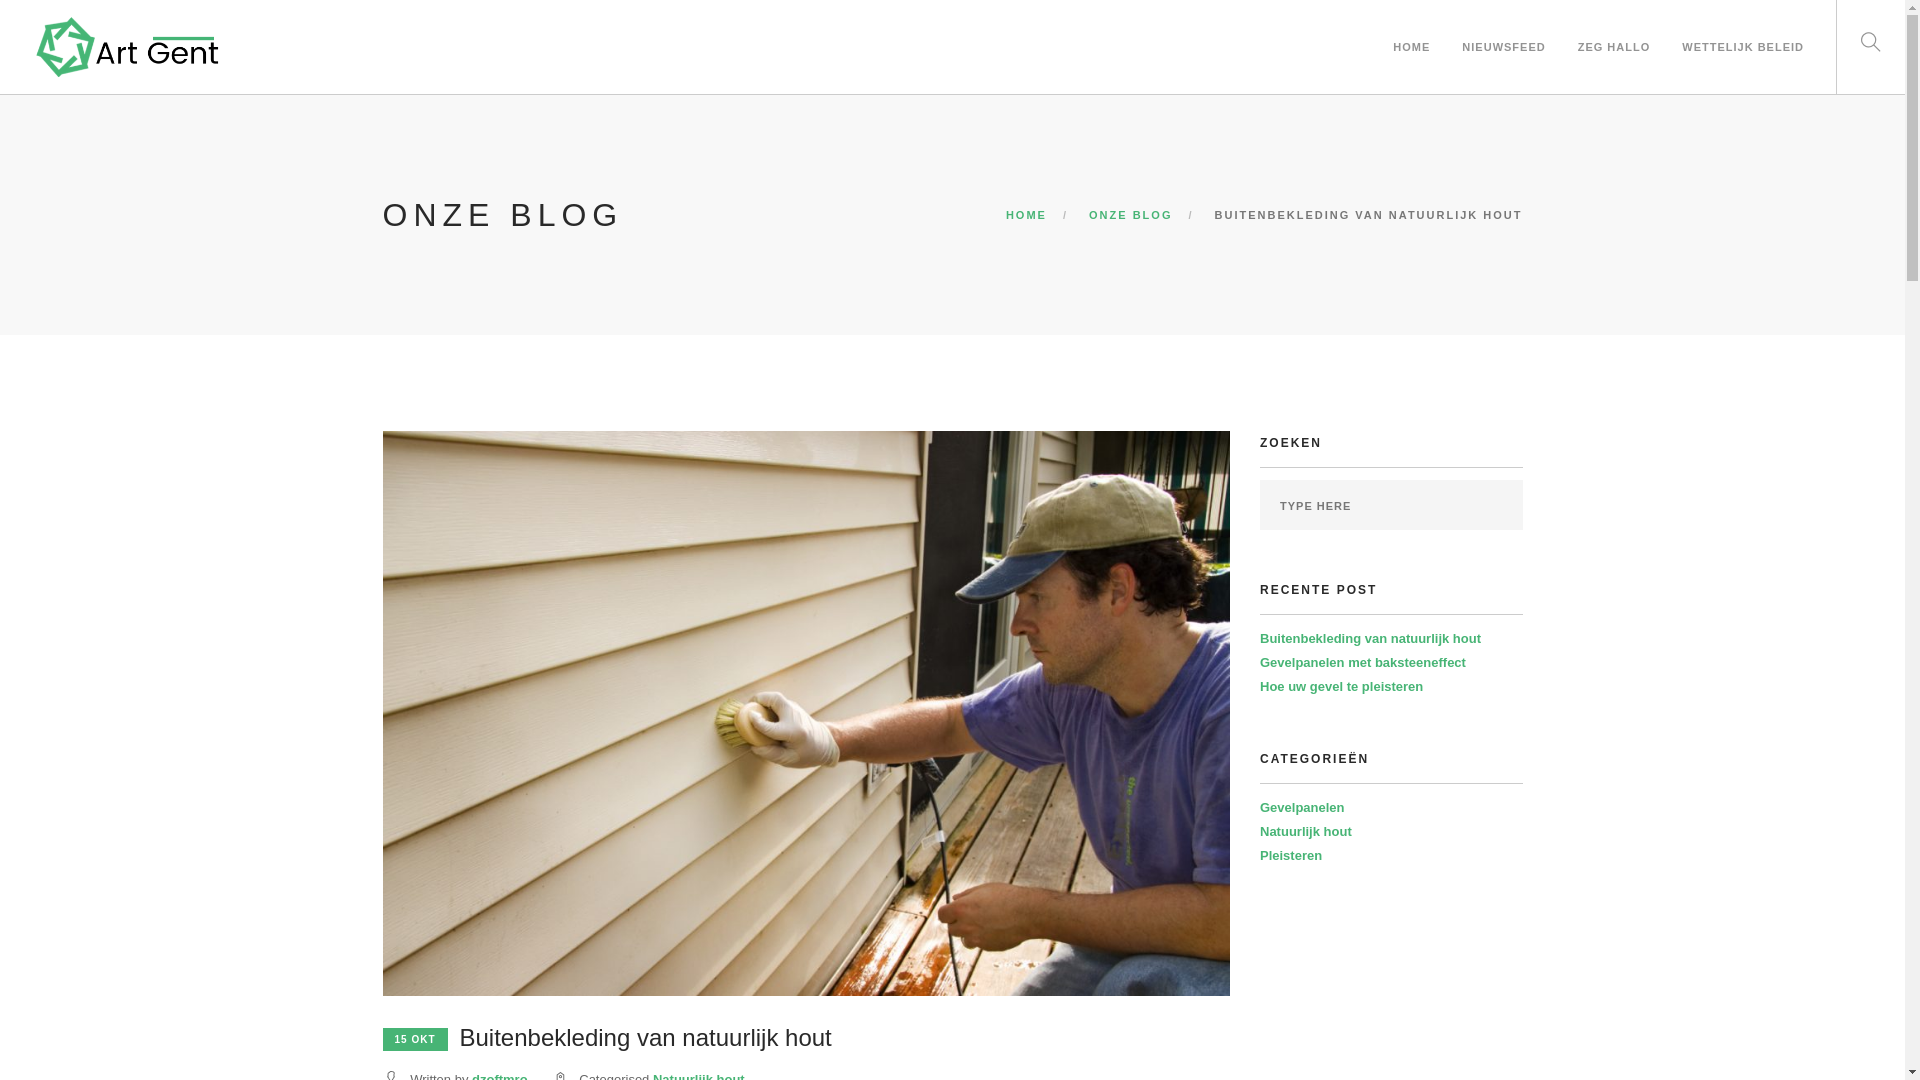 This screenshot has width=1920, height=1080. What do you see at coordinates (1412, 28) in the screenshot?
I see `HOME` at bounding box center [1412, 28].